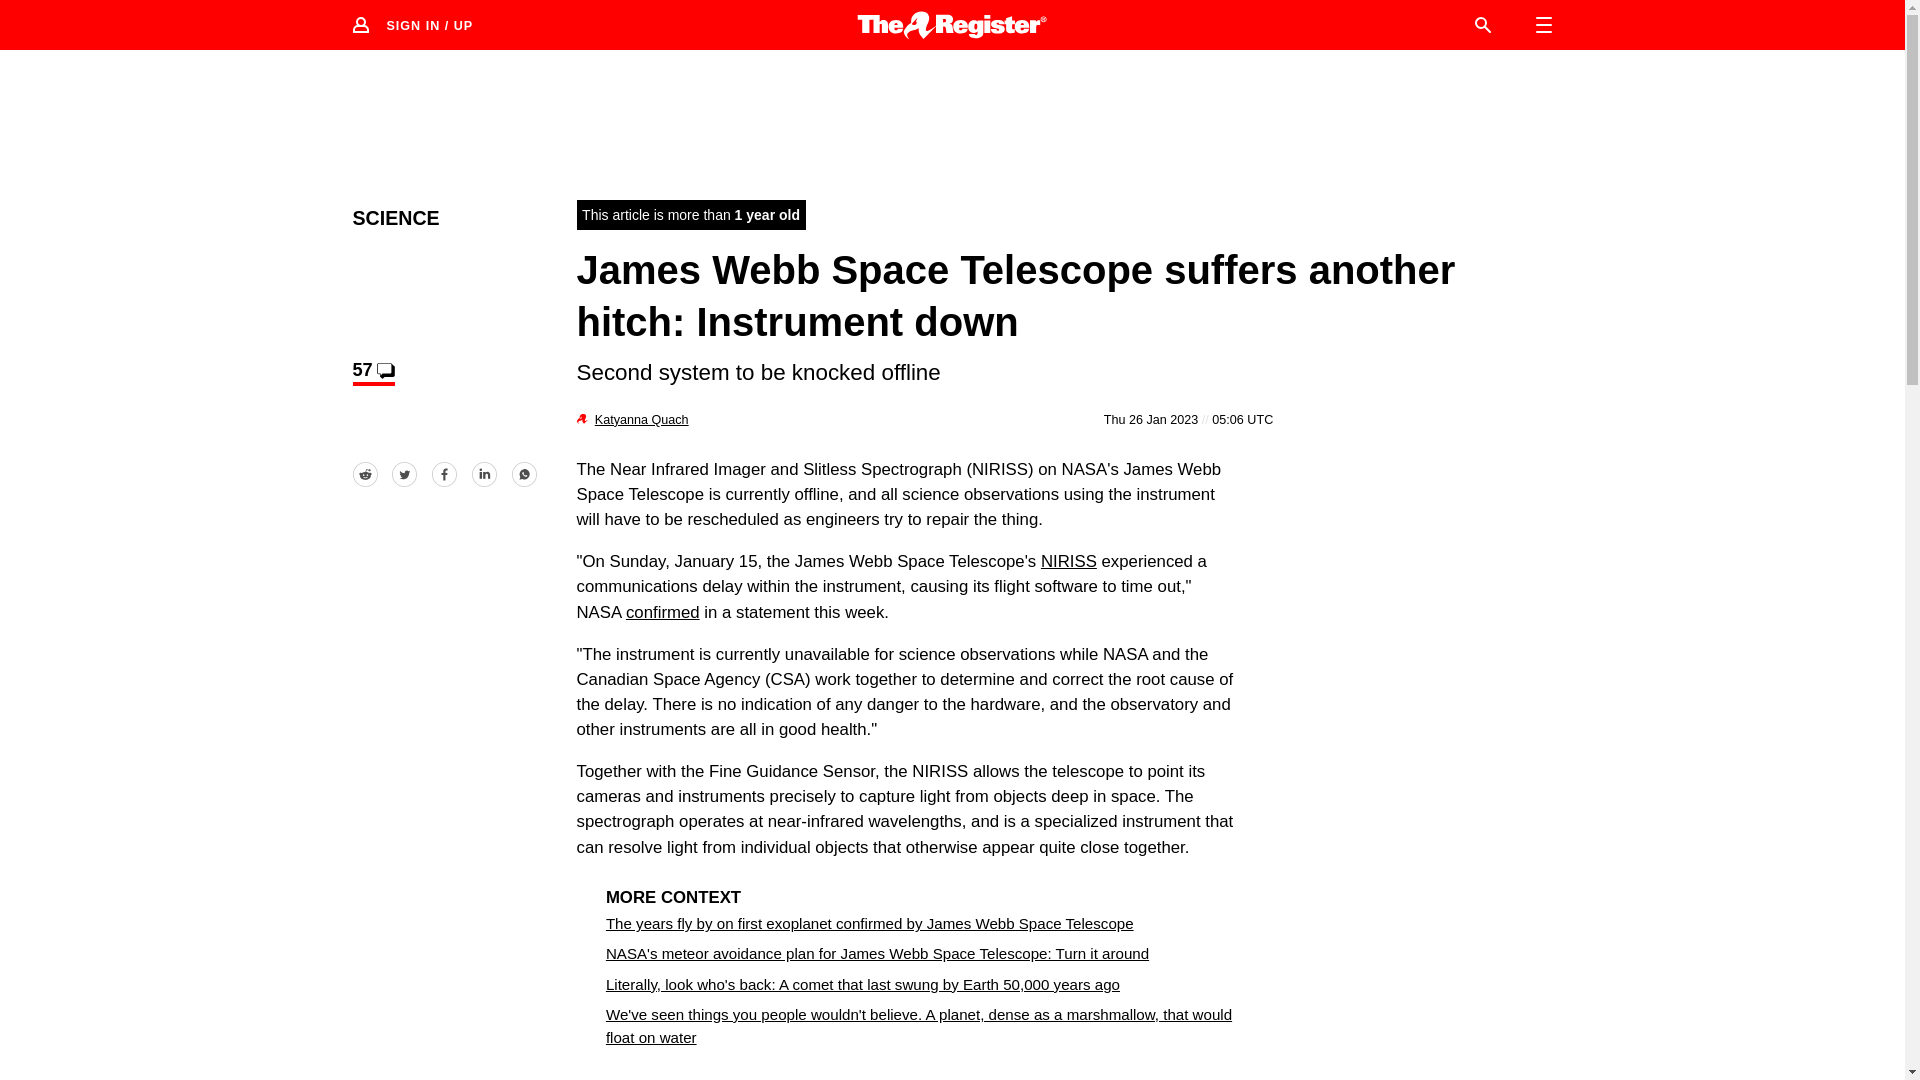 This screenshot has width=1920, height=1080. What do you see at coordinates (372, 372) in the screenshot?
I see `View comments on this article` at bounding box center [372, 372].